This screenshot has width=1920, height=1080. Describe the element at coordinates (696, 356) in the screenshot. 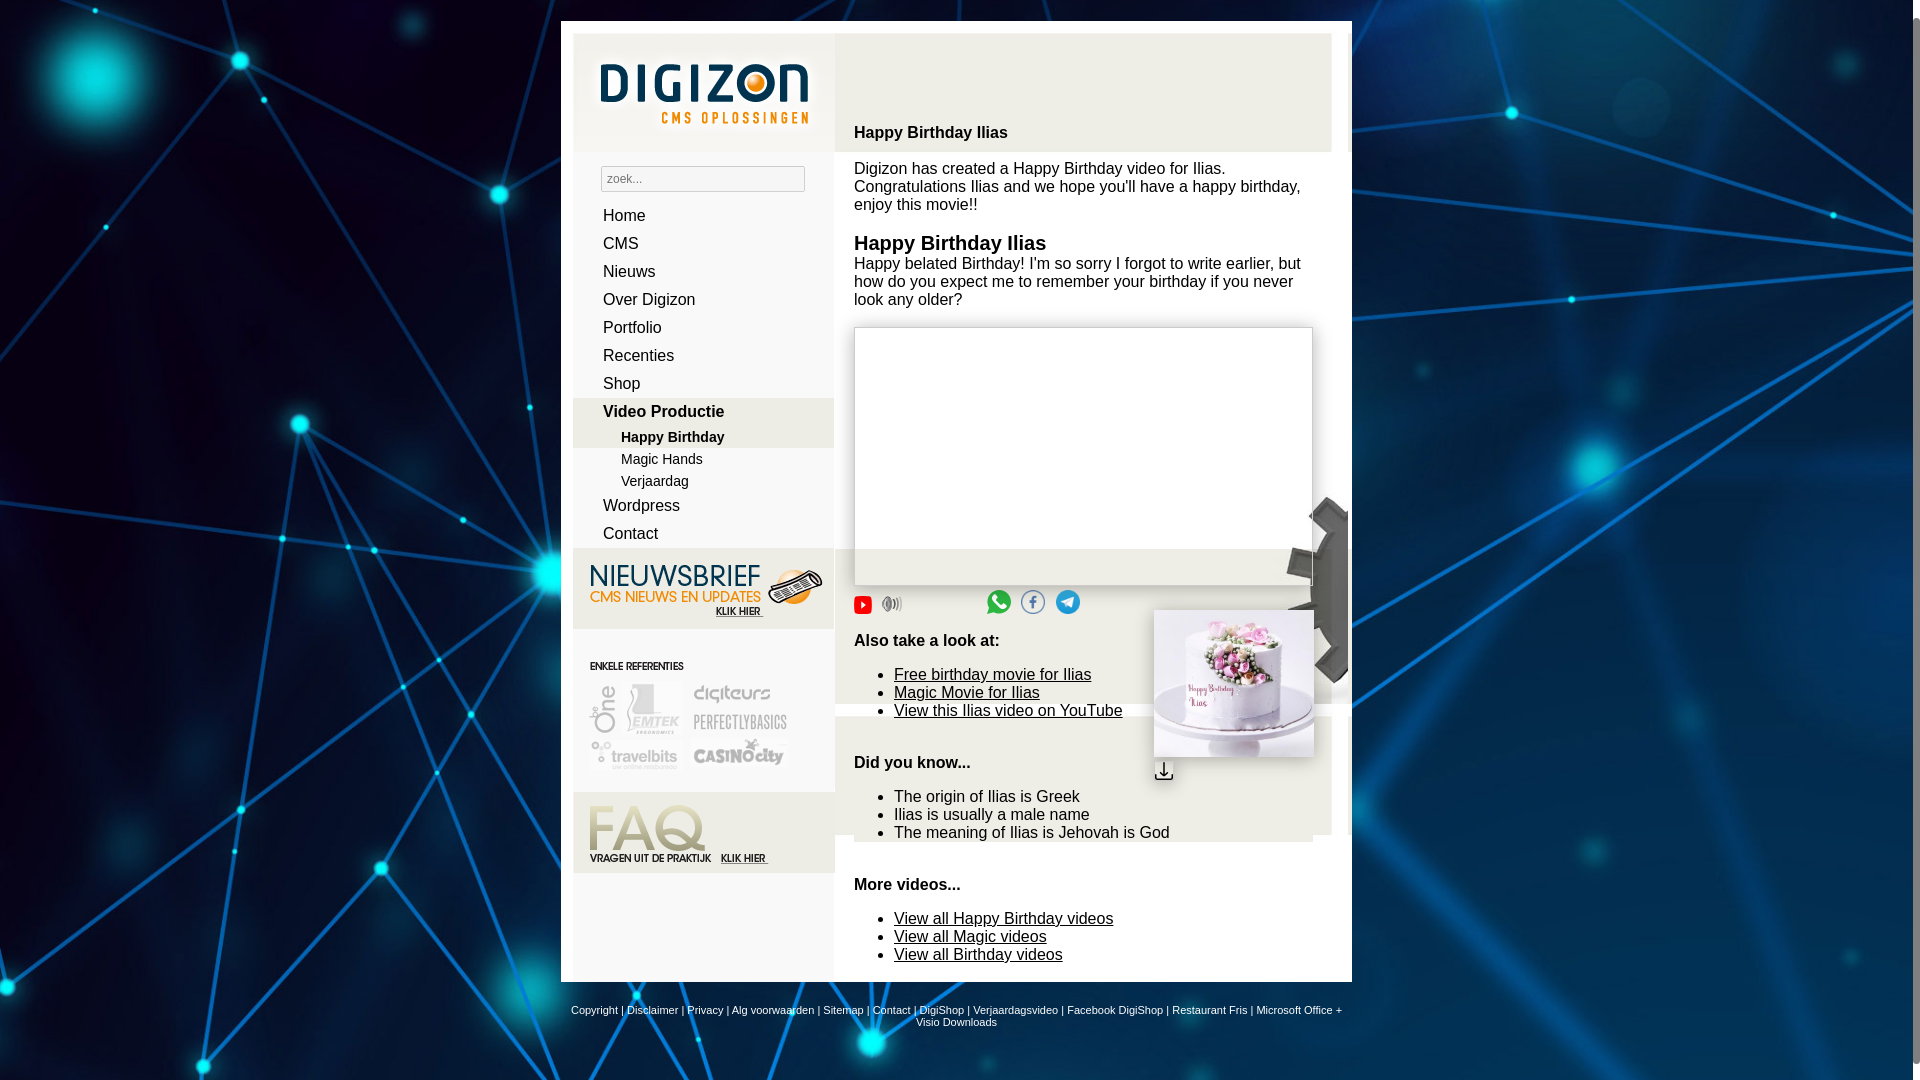

I see `Recenties` at that location.